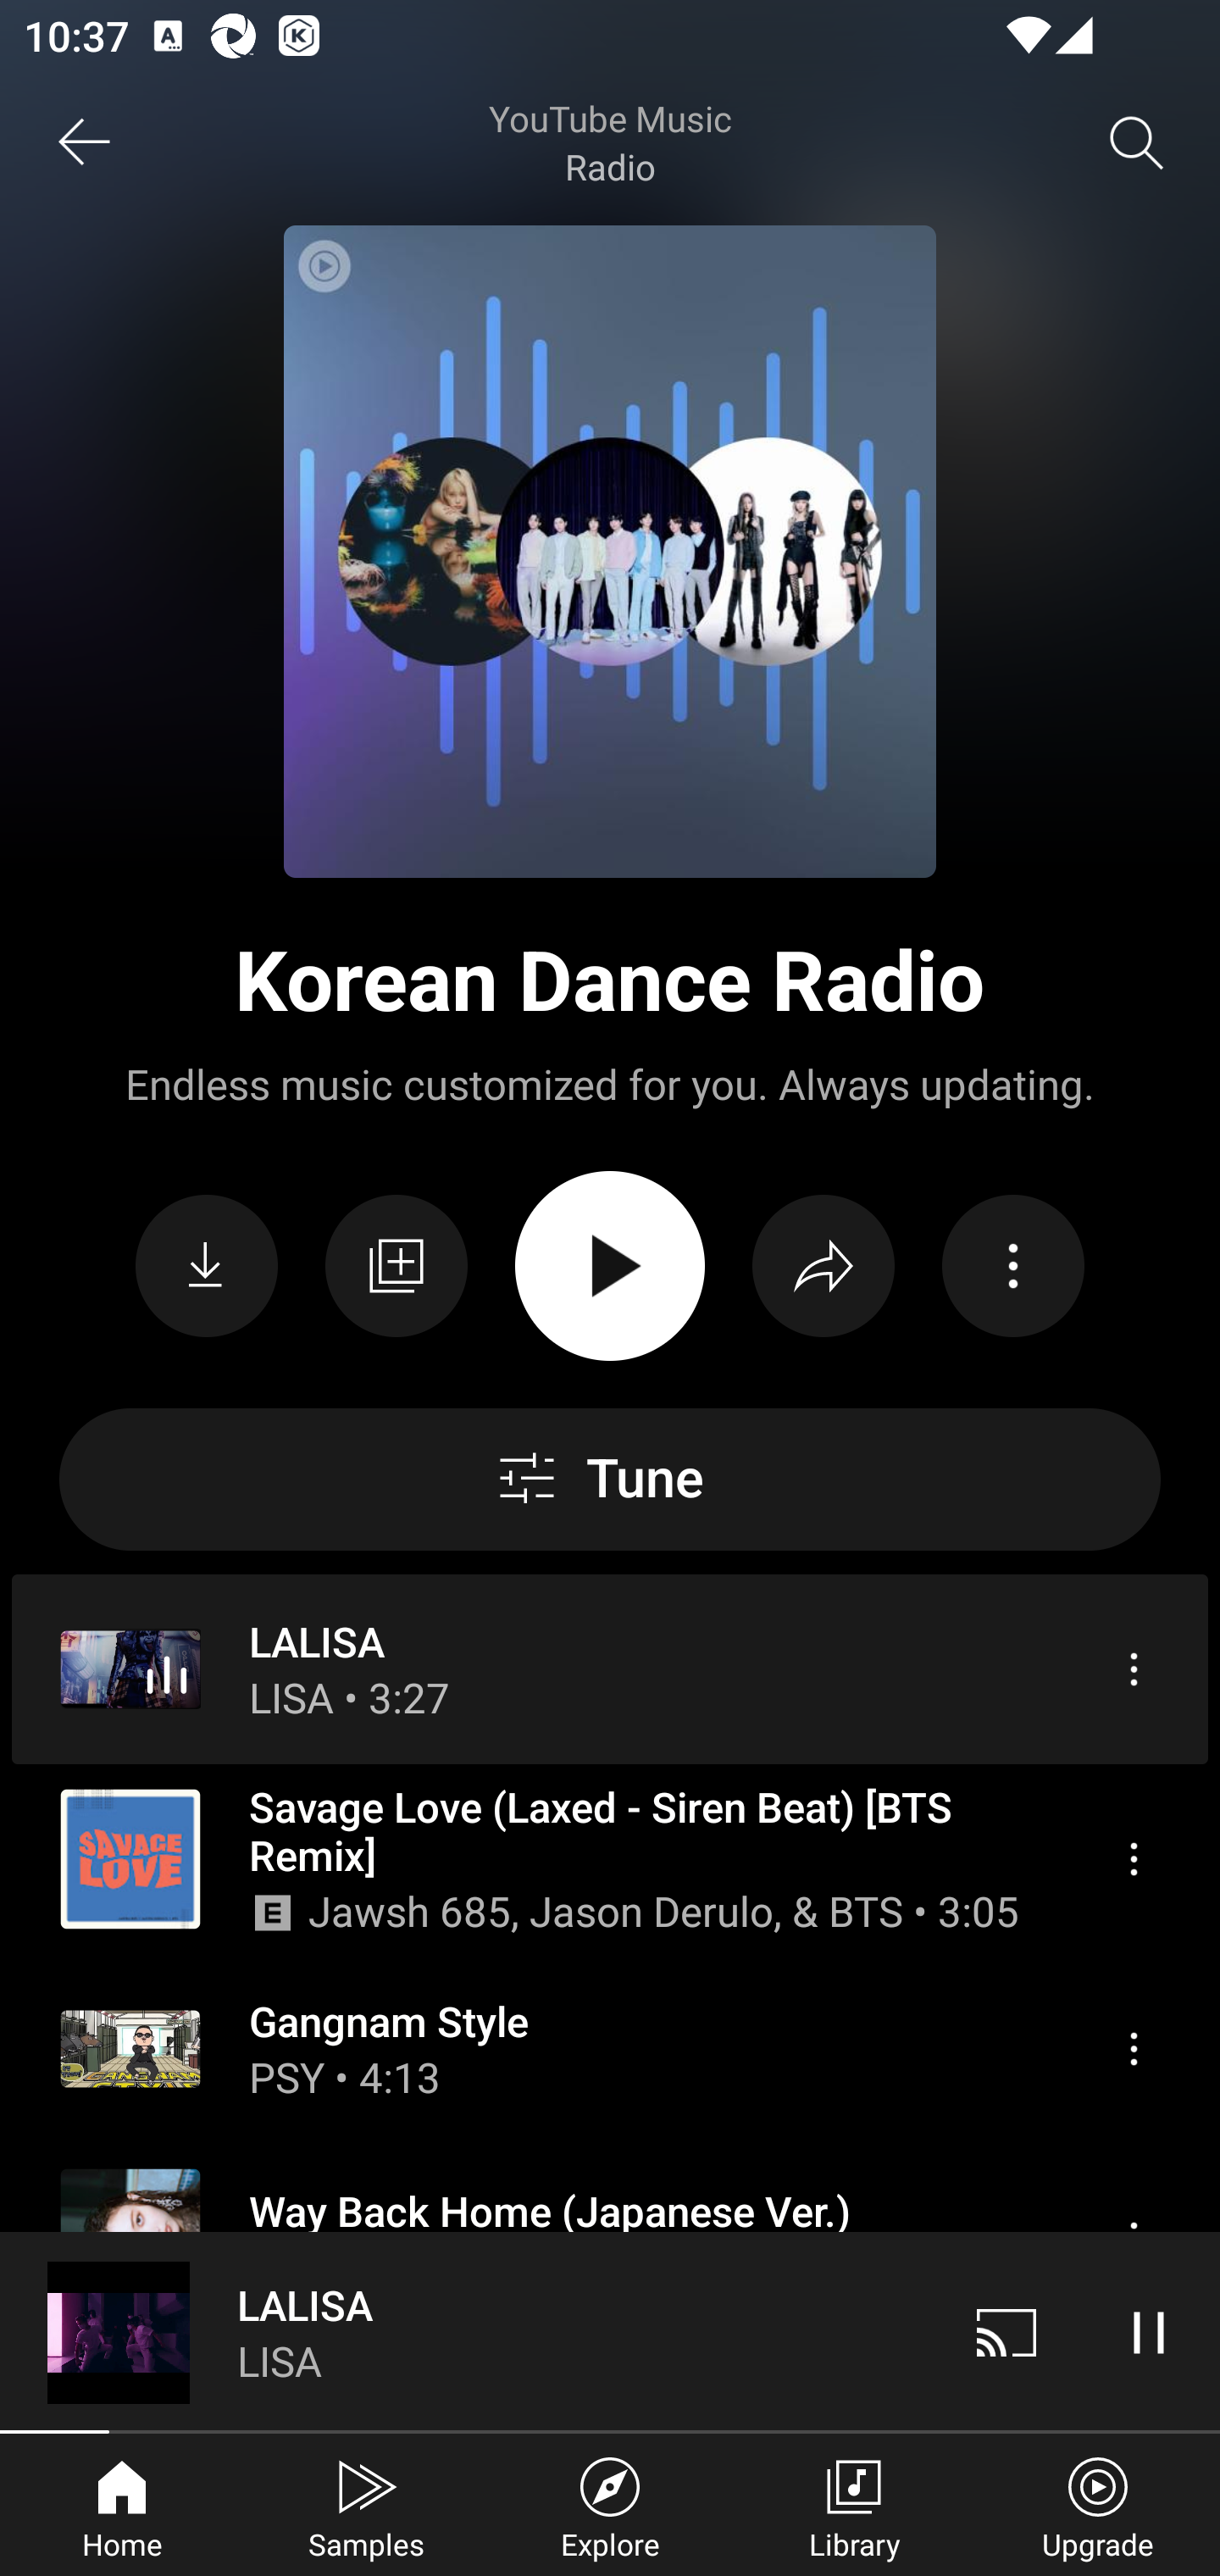 The height and width of the screenshot is (2576, 1220). What do you see at coordinates (854, 2505) in the screenshot?
I see `Library` at bounding box center [854, 2505].